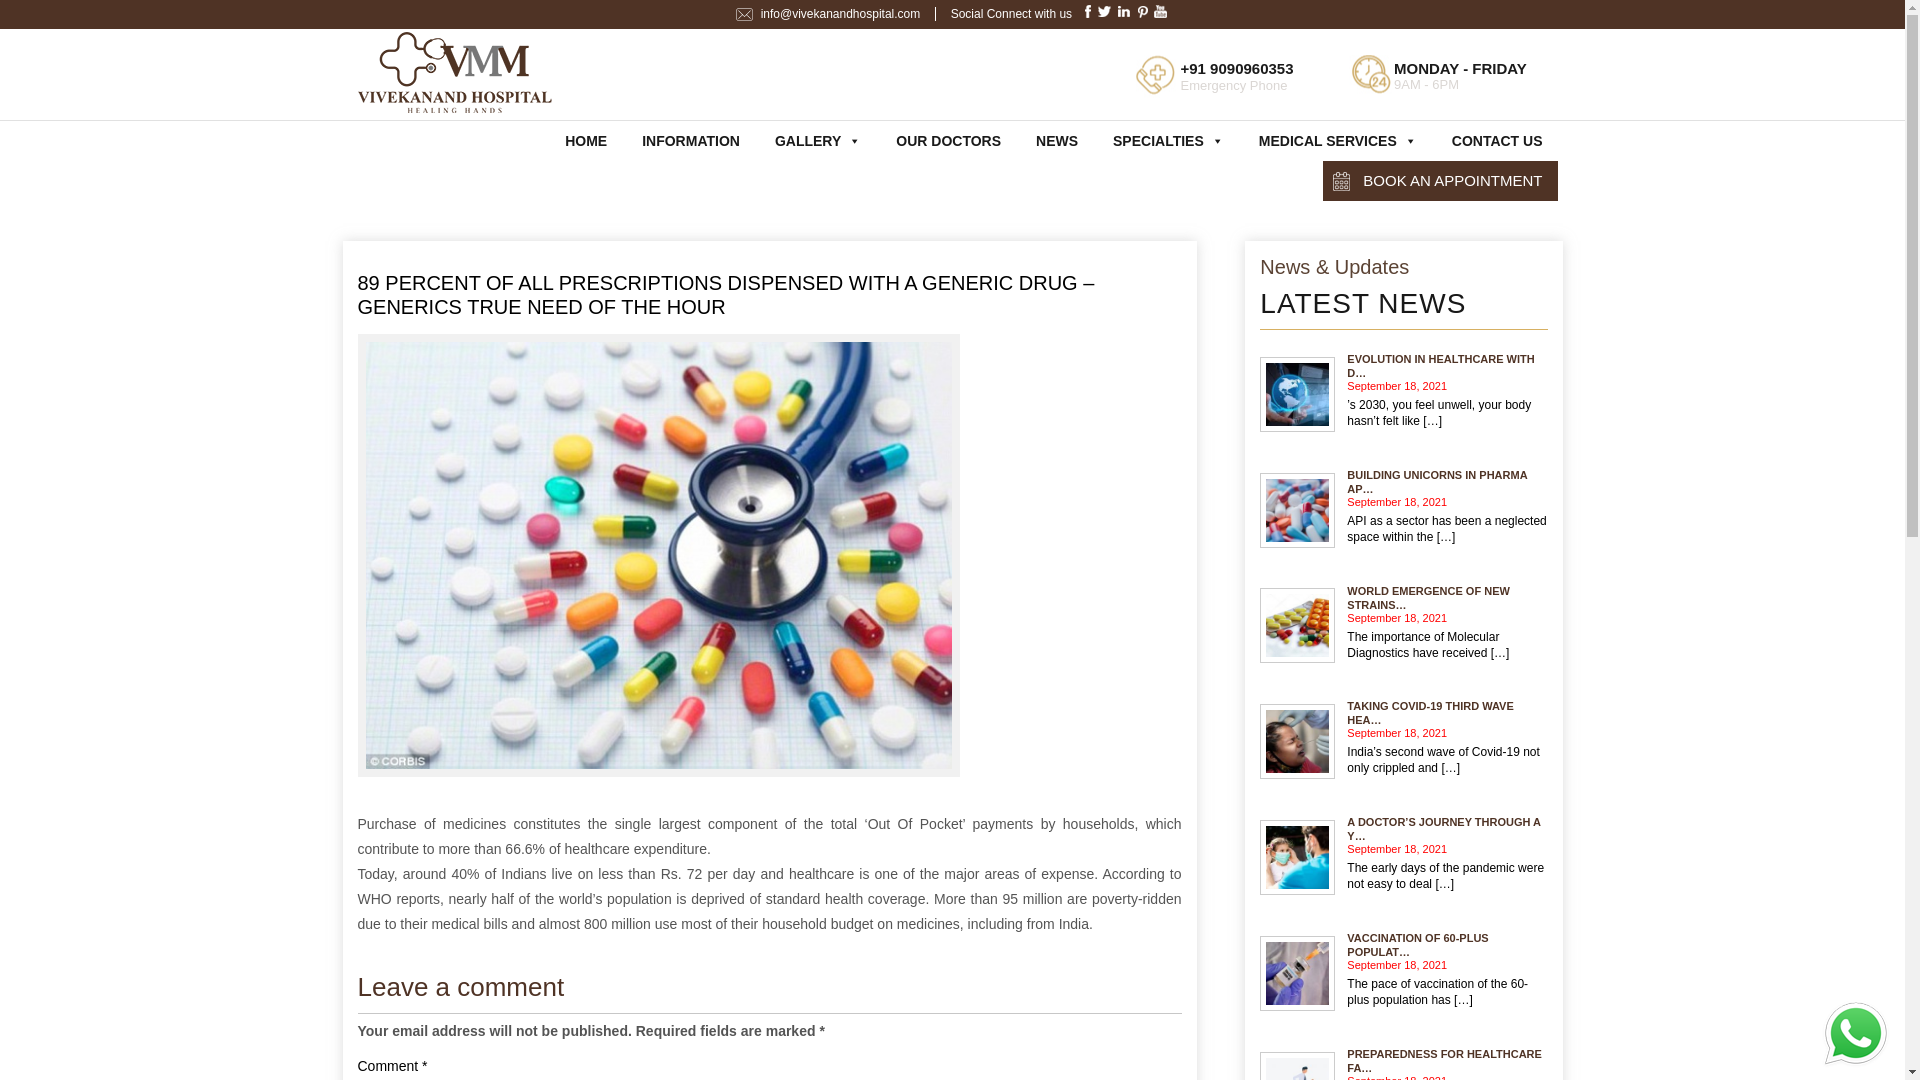  I want to click on INFORMATION, so click(690, 140).